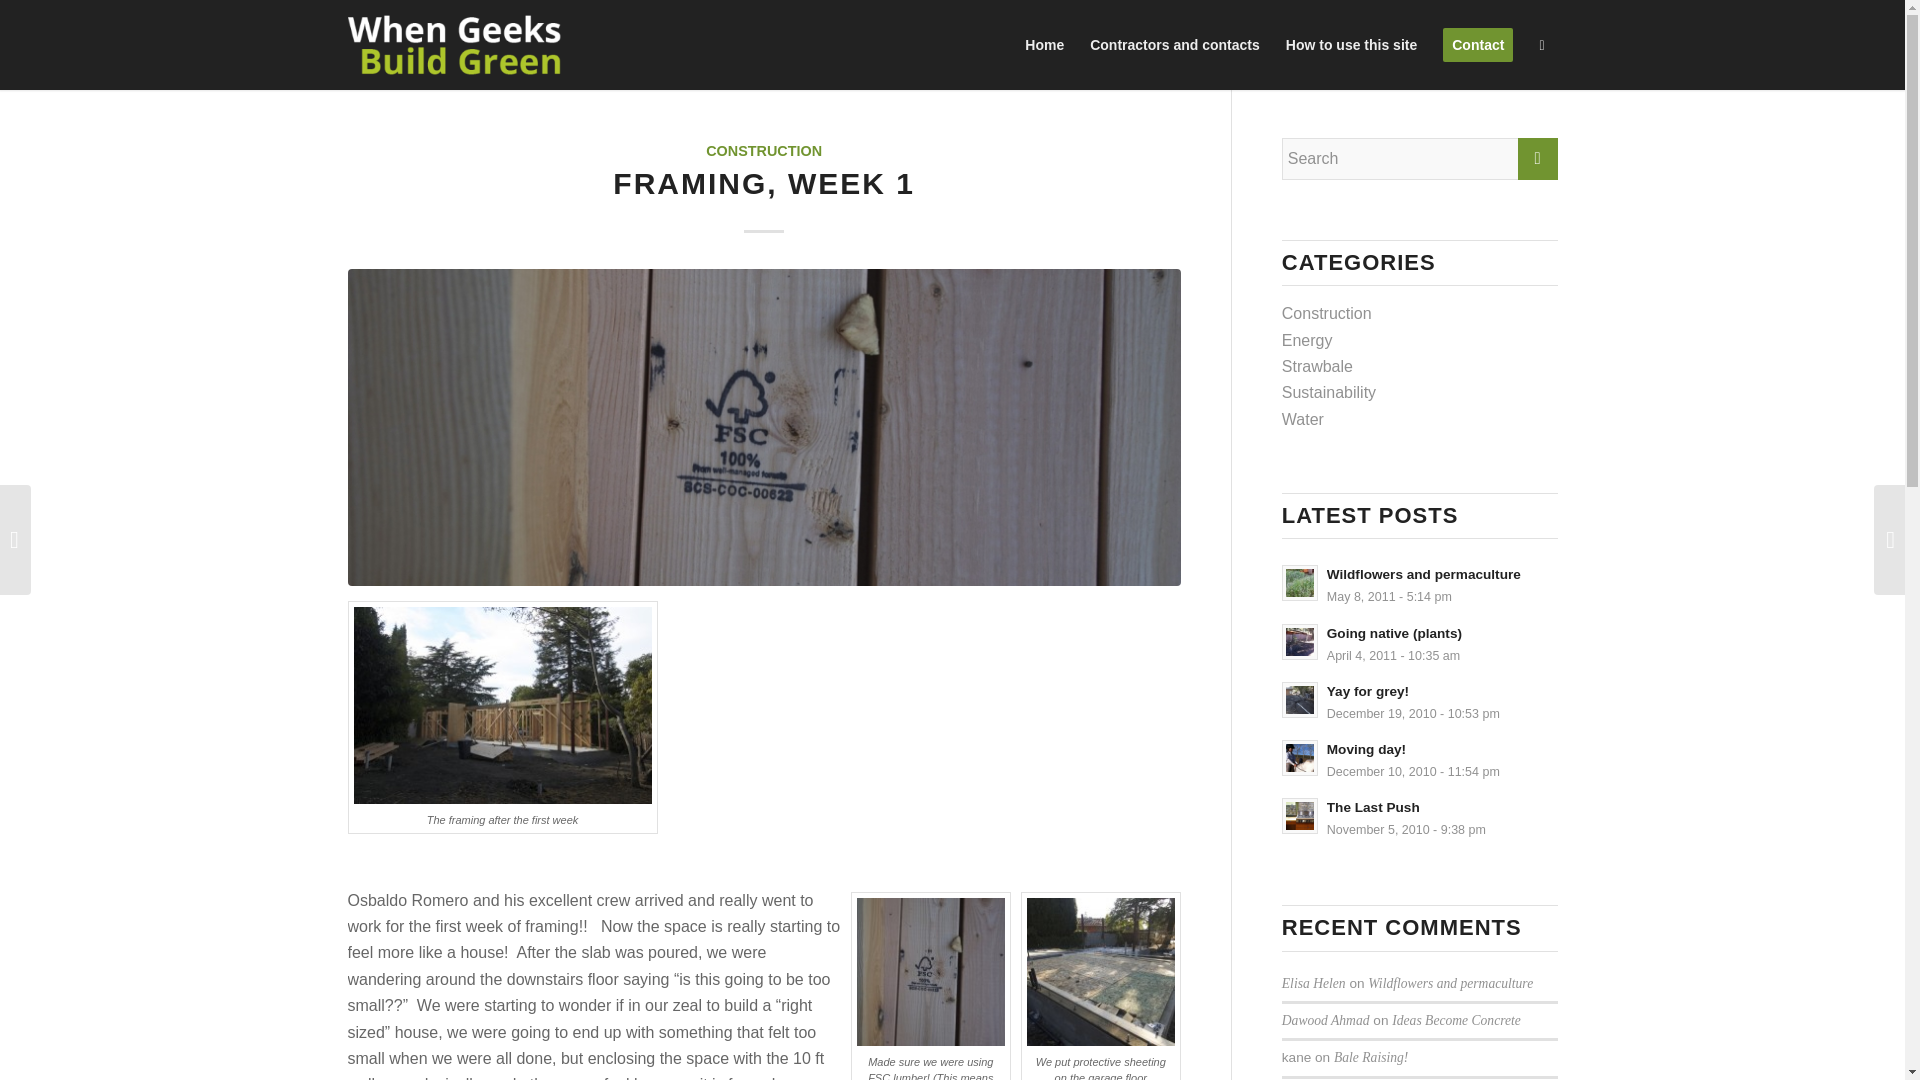 The height and width of the screenshot is (1080, 1920). Describe the element at coordinates (1351, 44) in the screenshot. I see `fw1-3` at that location.